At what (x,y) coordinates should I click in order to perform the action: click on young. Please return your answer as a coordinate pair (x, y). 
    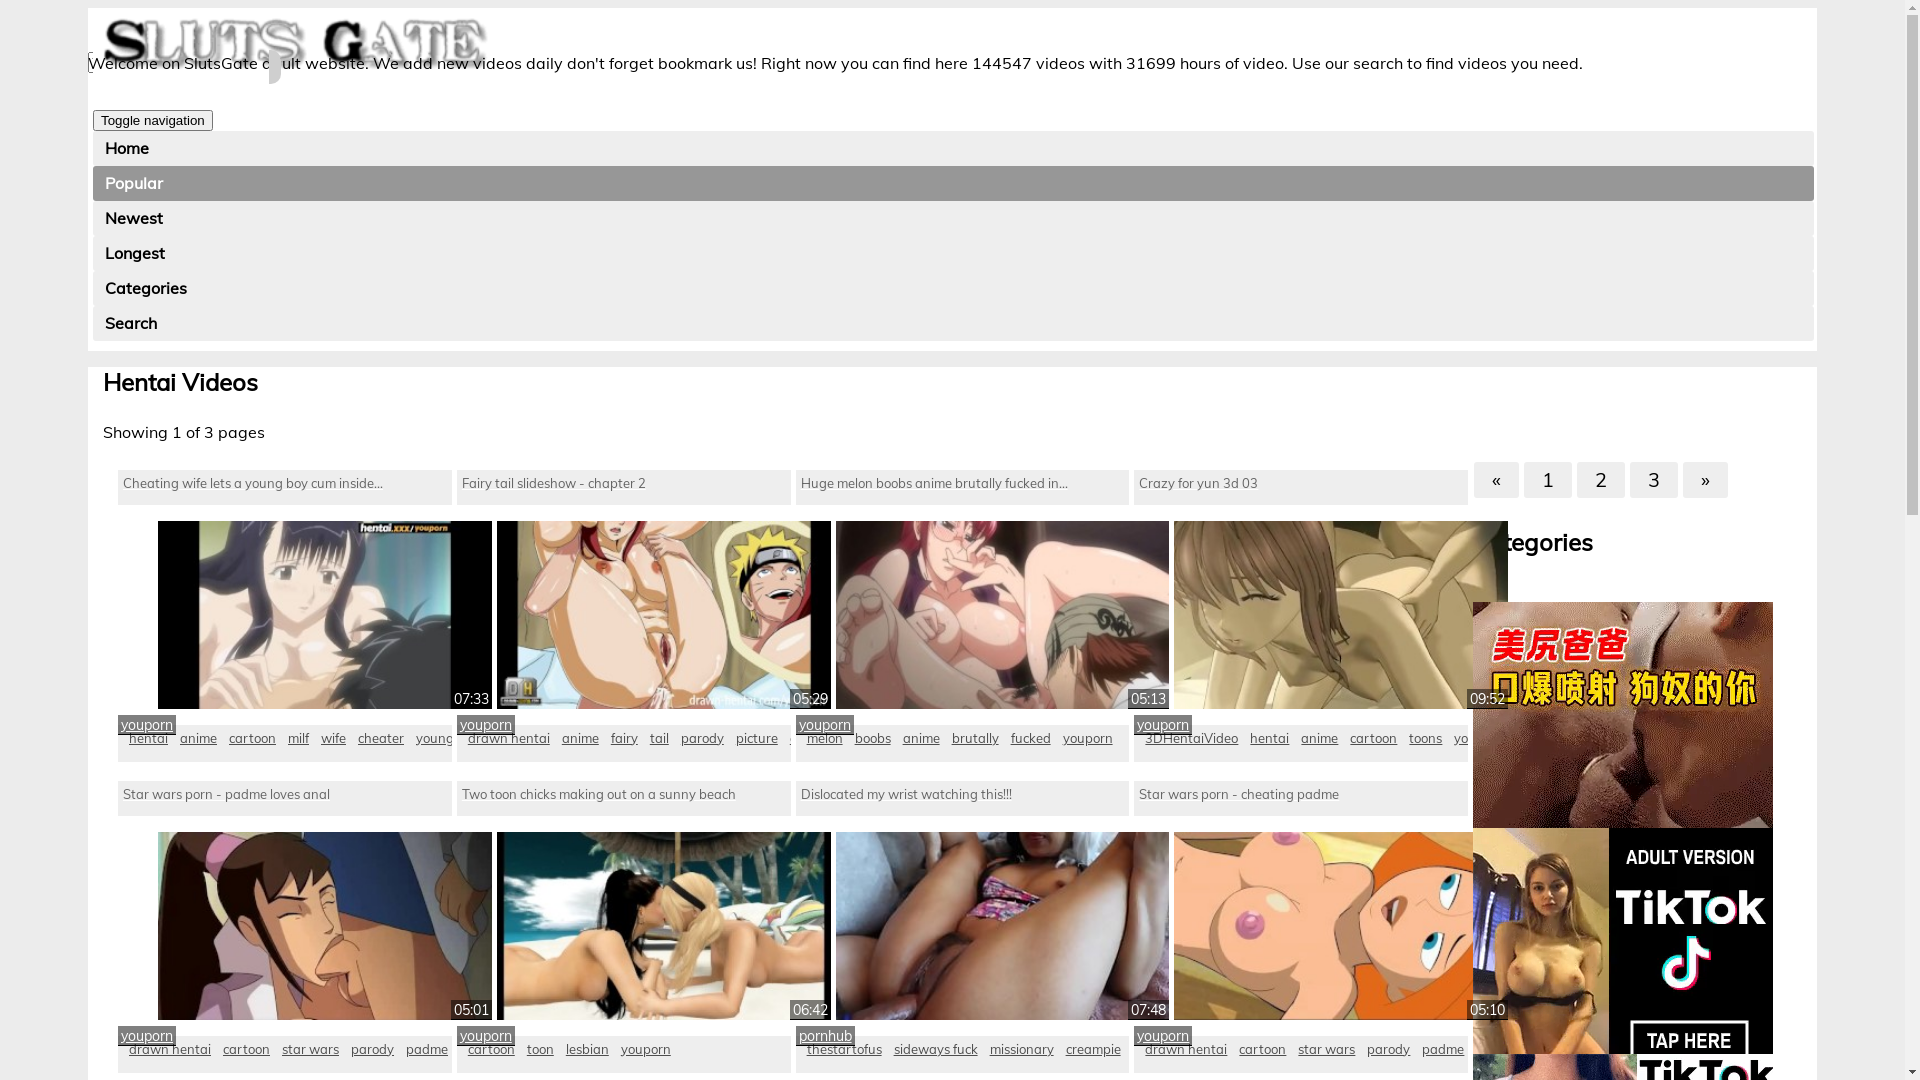
    Looking at the image, I should click on (435, 738).